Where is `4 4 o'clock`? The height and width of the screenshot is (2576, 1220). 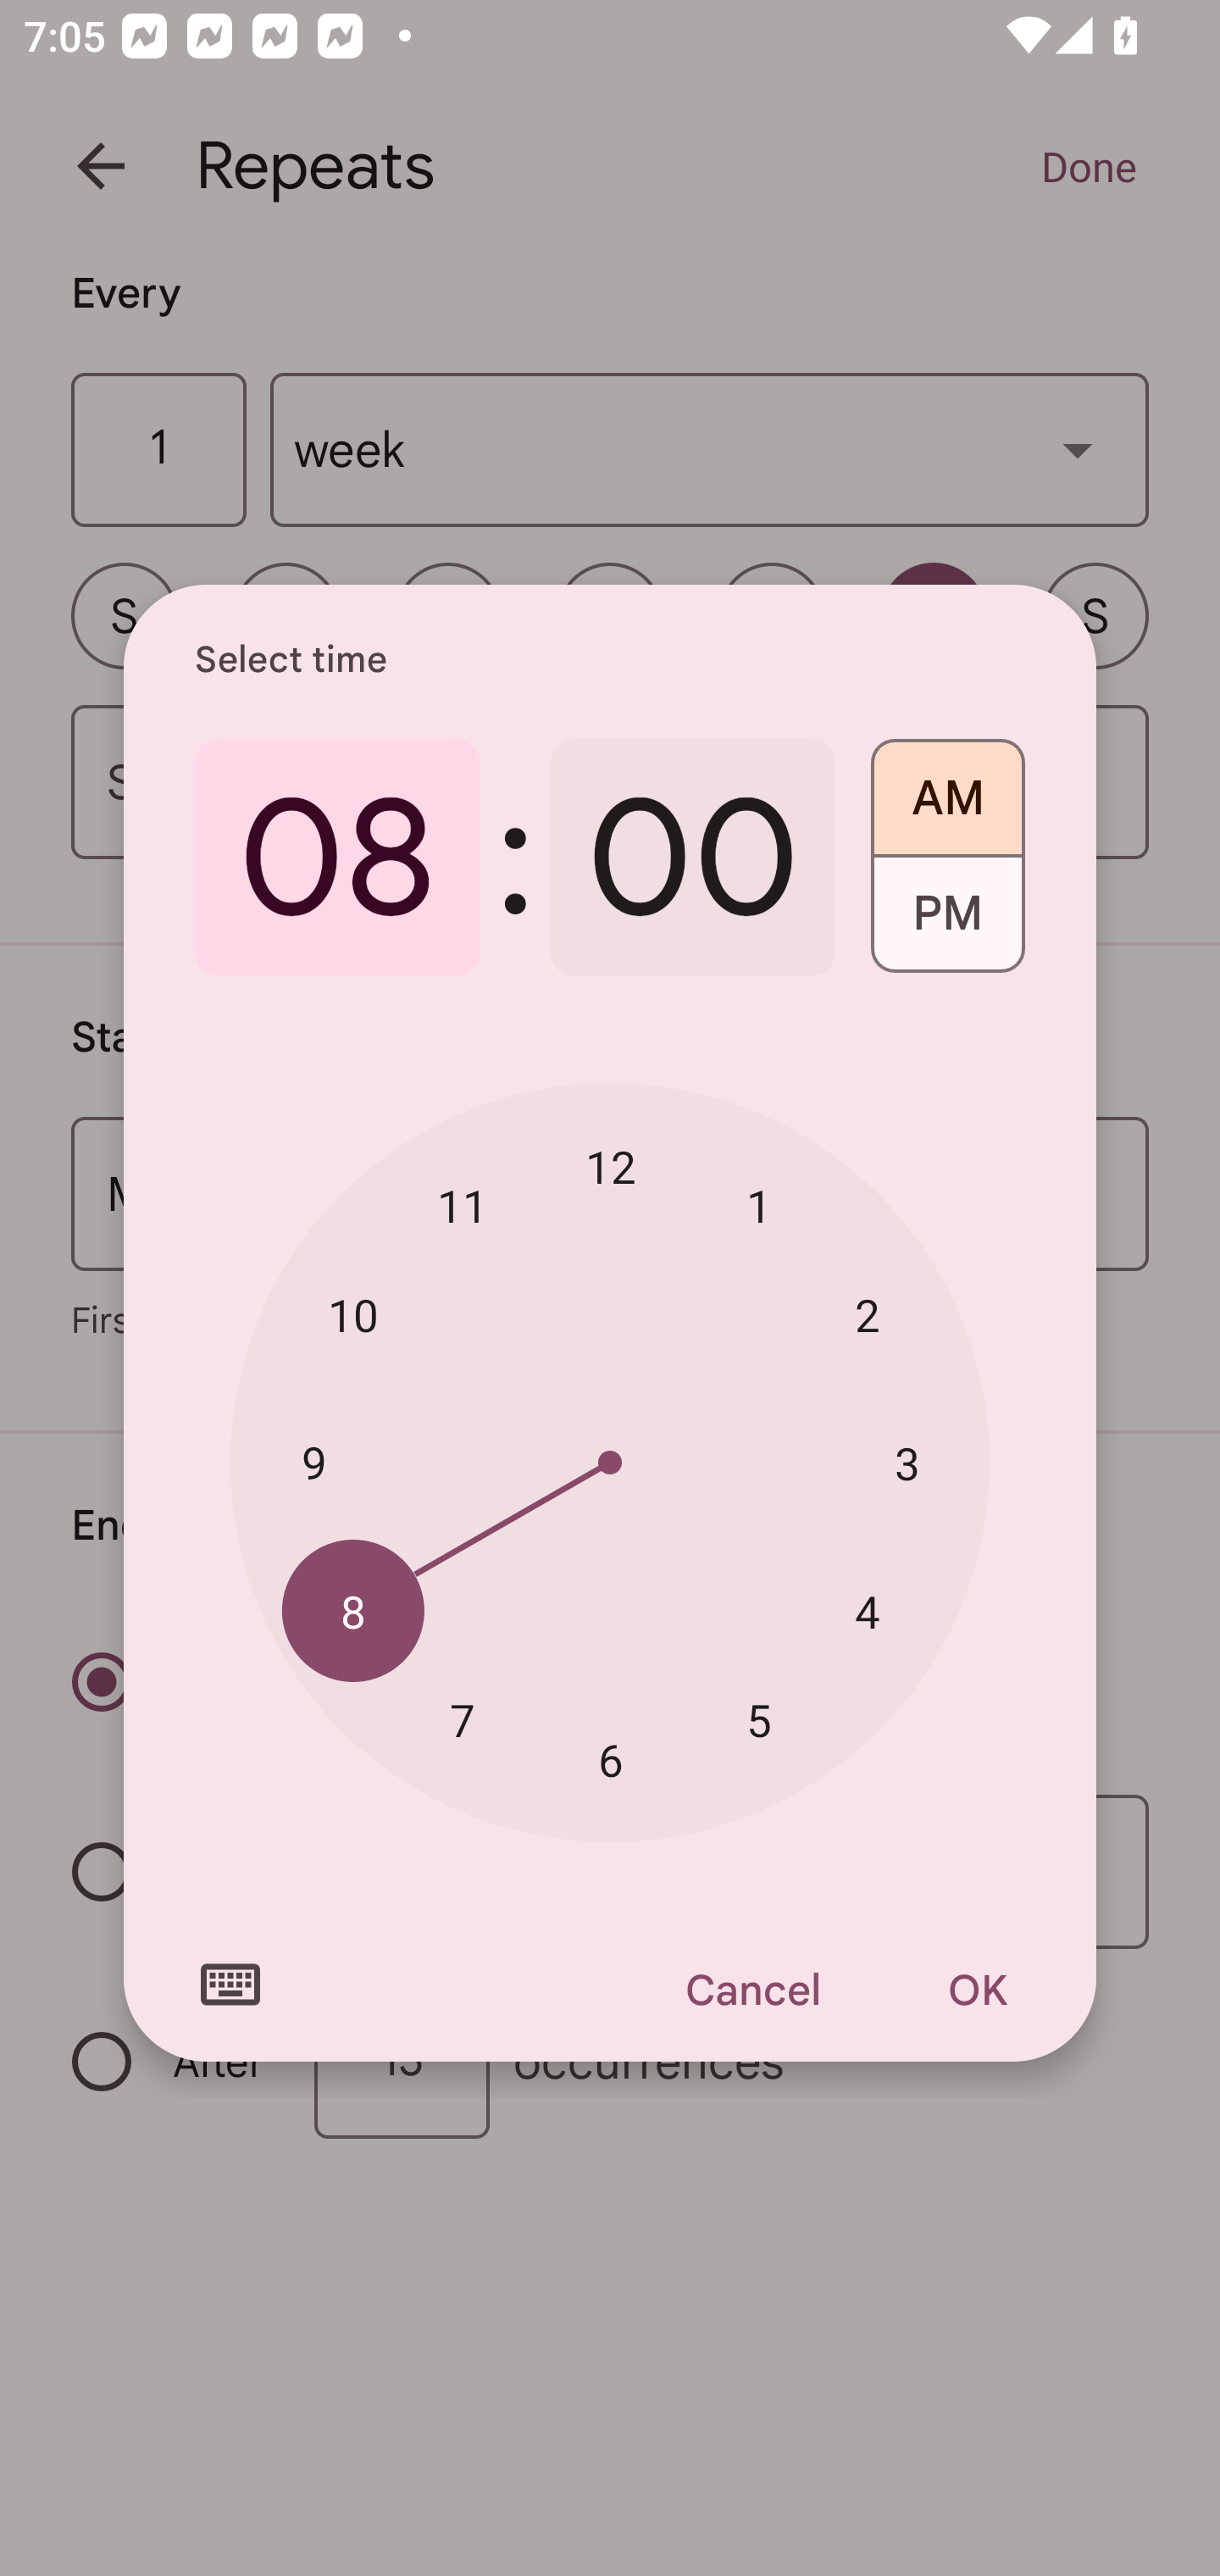
4 4 o'clock is located at coordinates (868, 1611).